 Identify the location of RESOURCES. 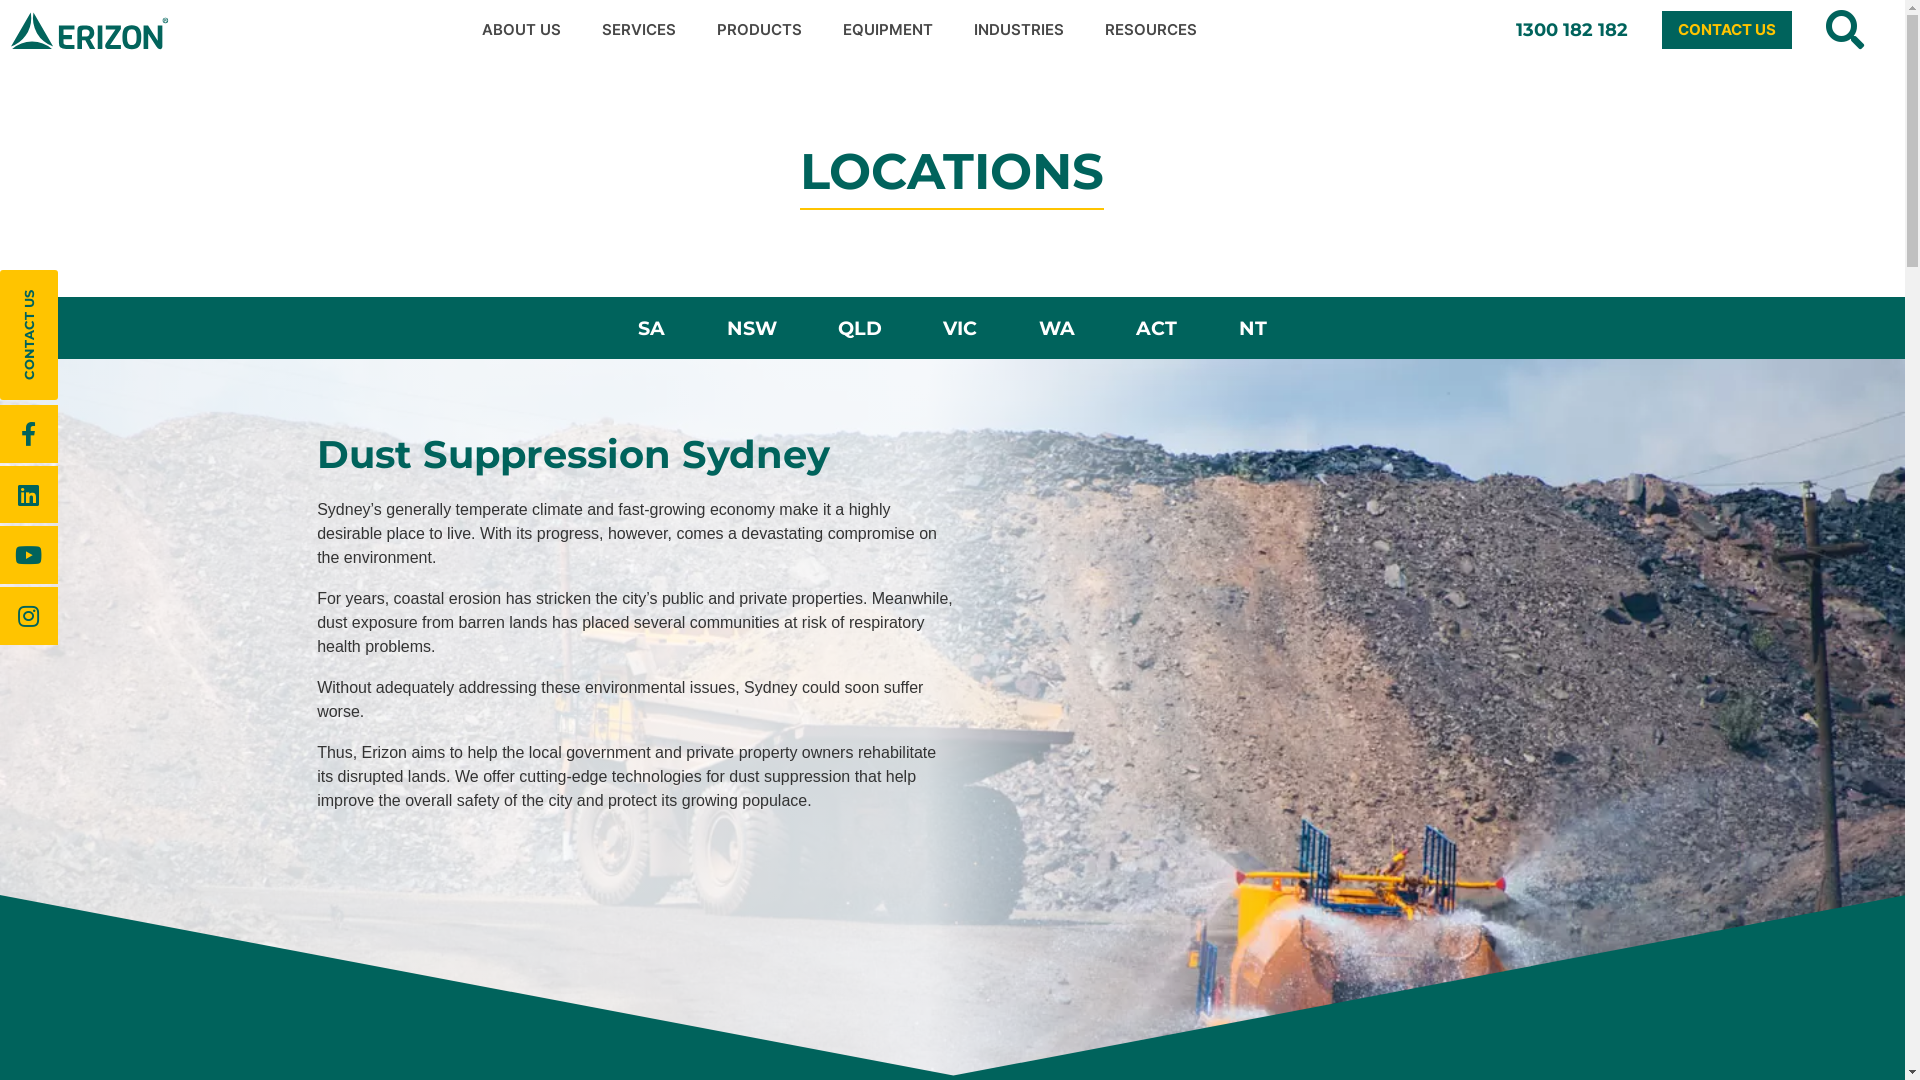
(1156, 30).